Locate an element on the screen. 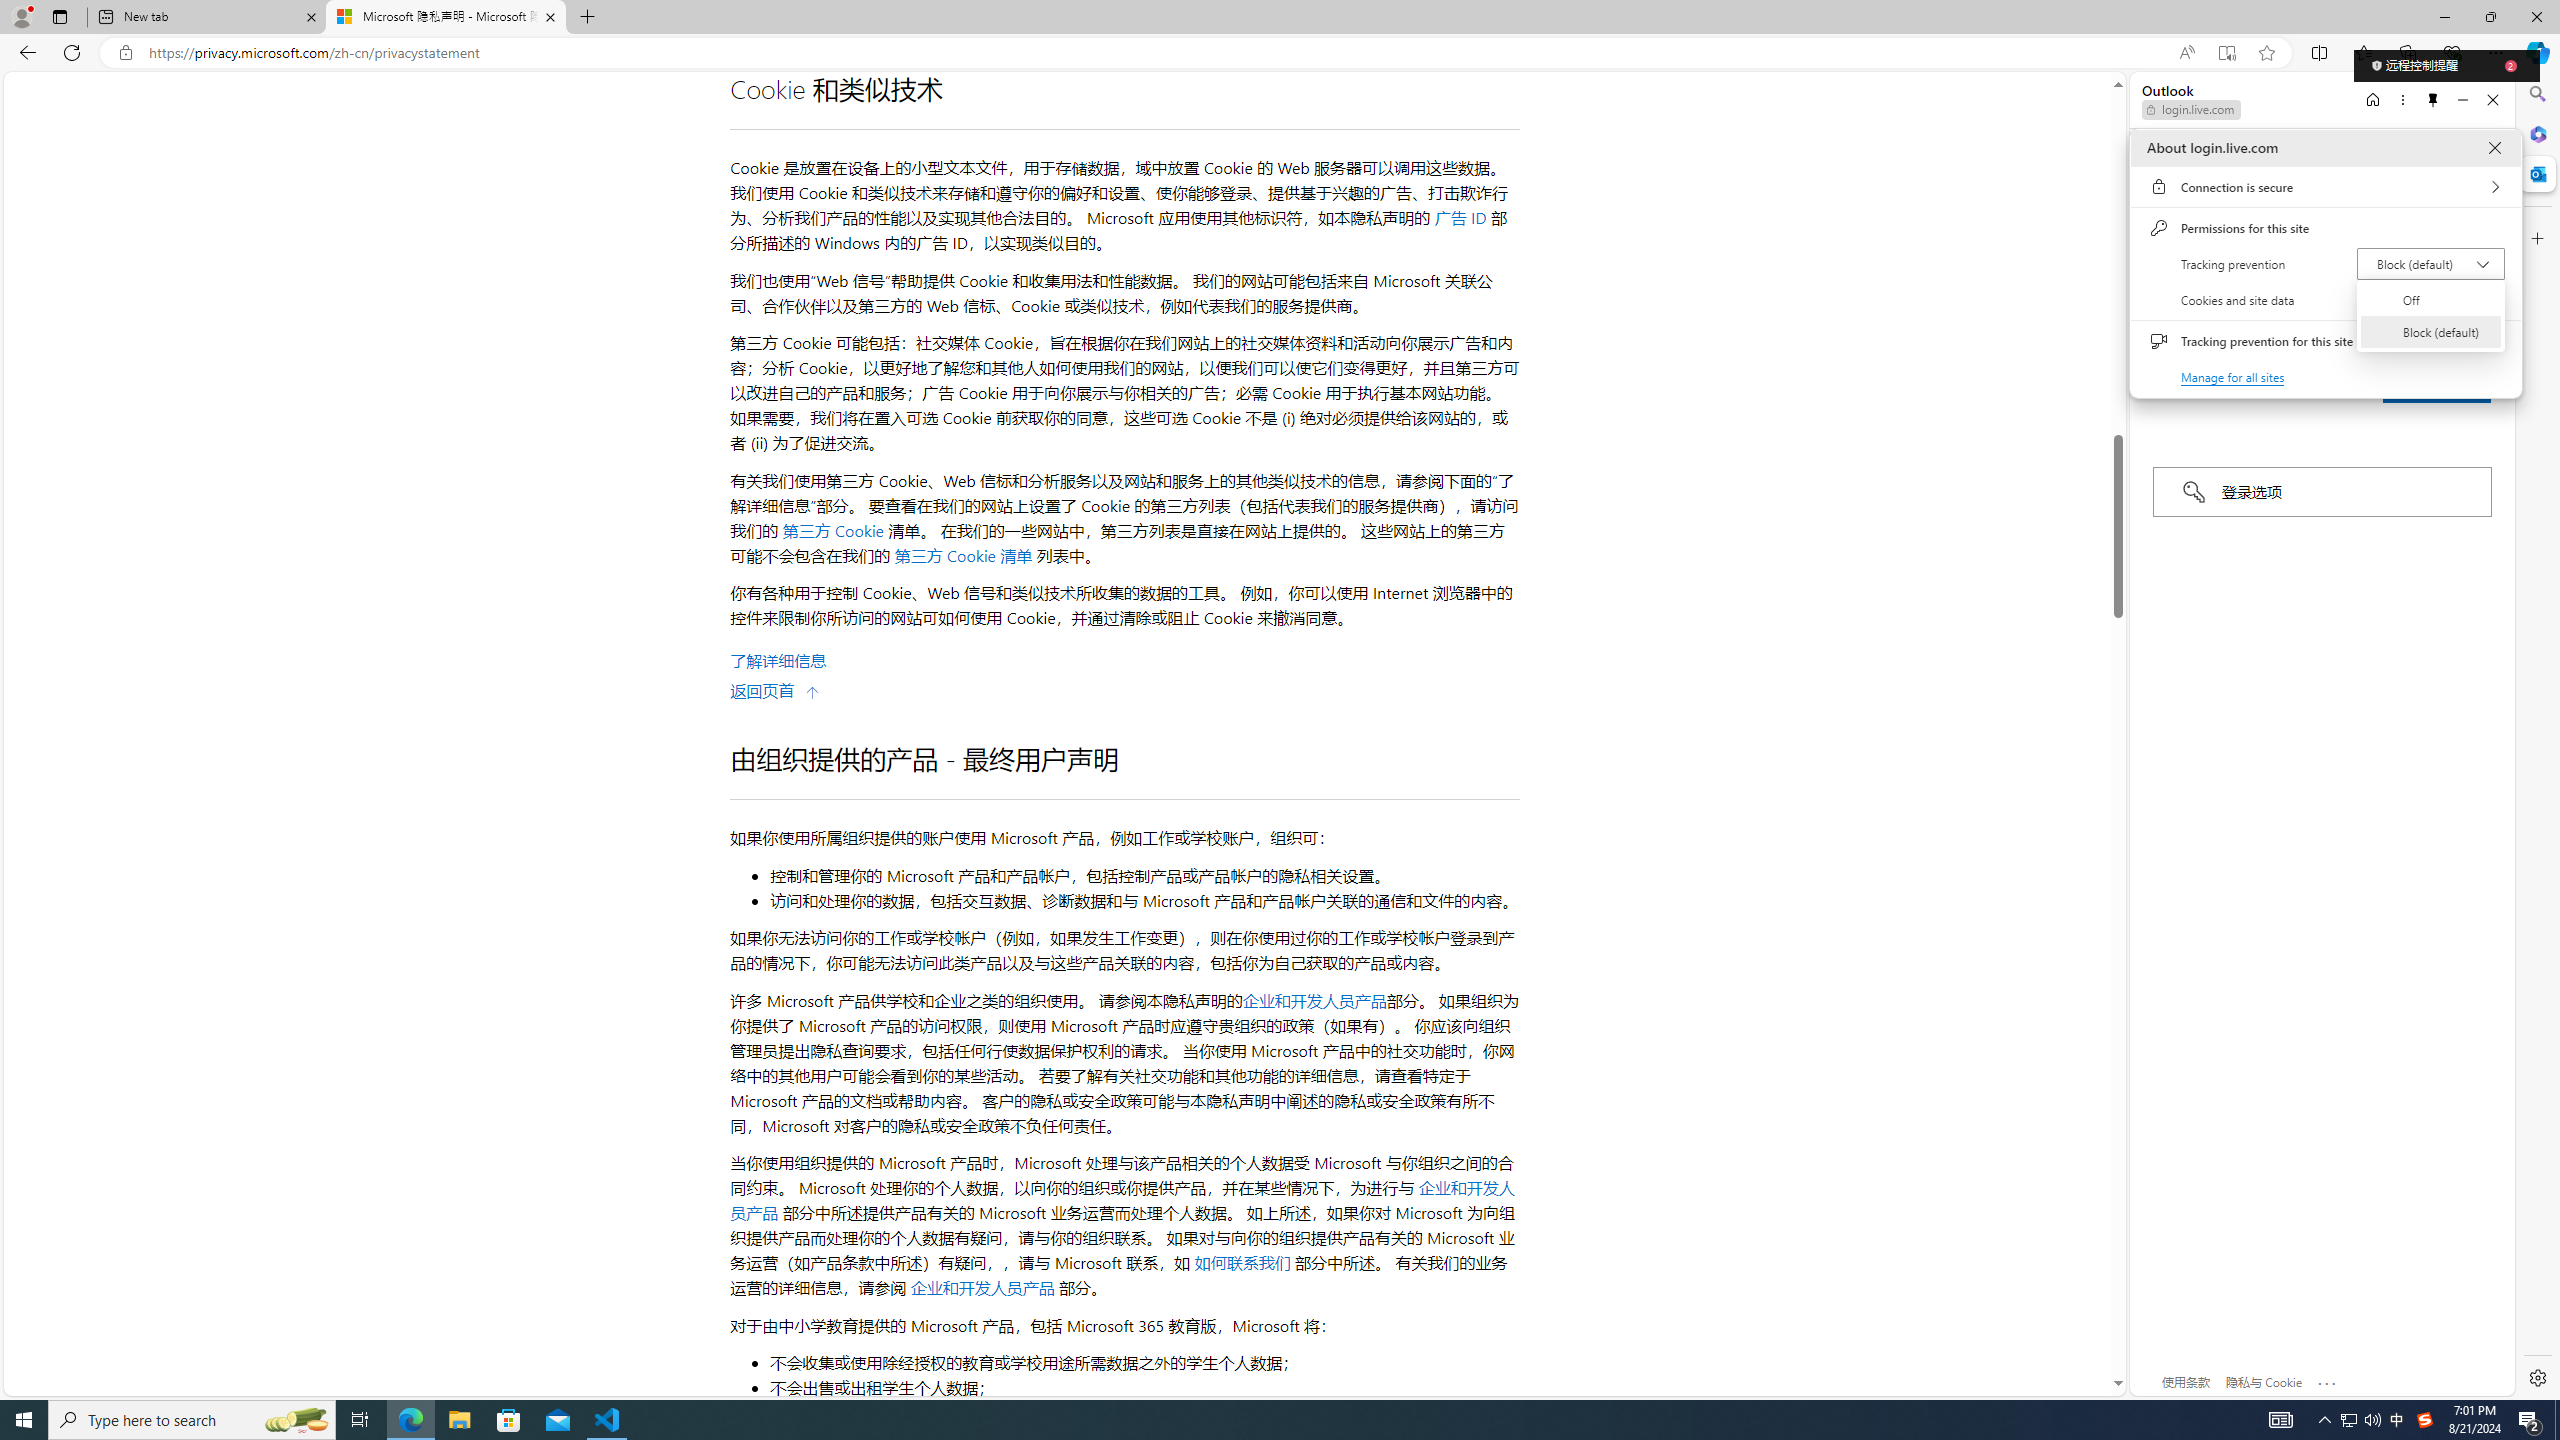  Task View is located at coordinates (2424, 1420).